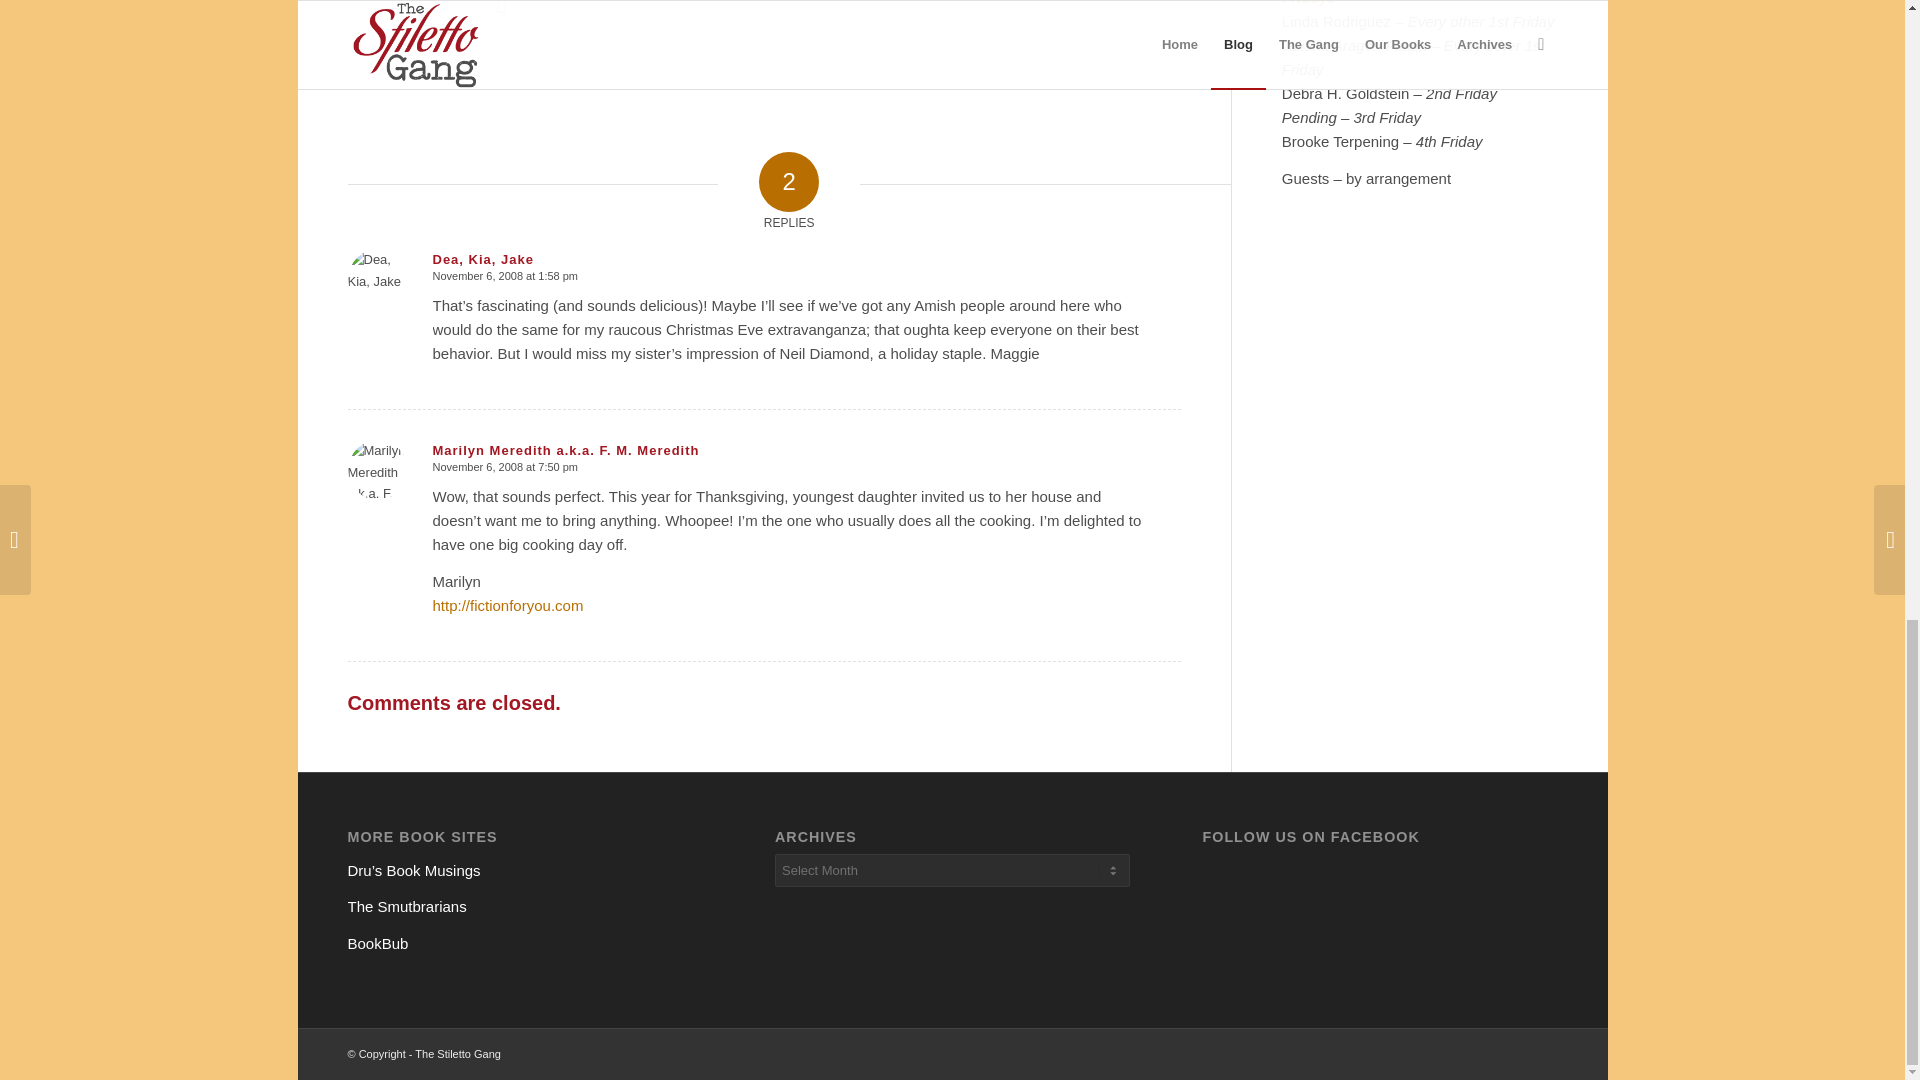 The image size is (1920, 1080). Describe the element at coordinates (504, 276) in the screenshot. I see `November 6, 2008 at 1:58 pm` at that location.